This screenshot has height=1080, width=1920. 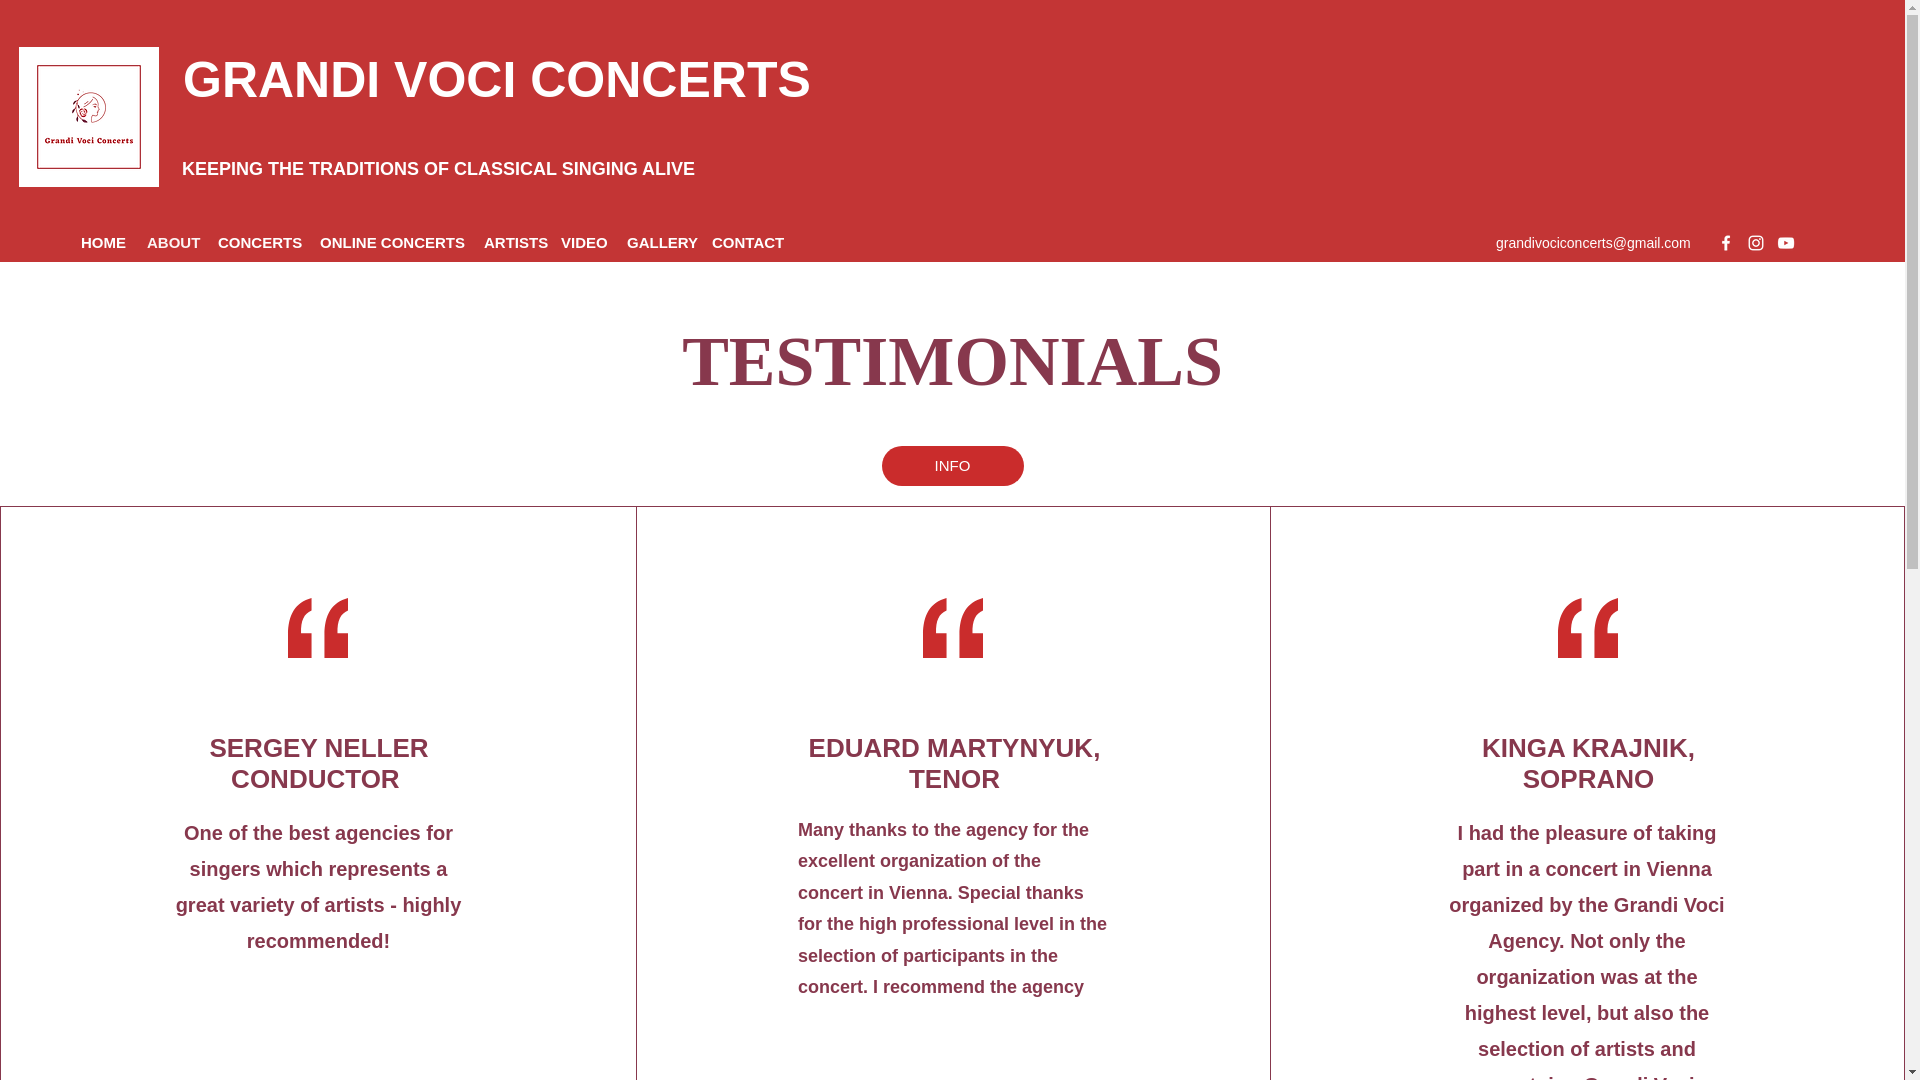 What do you see at coordinates (104, 242) in the screenshot?
I see `HOME` at bounding box center [104, 242].